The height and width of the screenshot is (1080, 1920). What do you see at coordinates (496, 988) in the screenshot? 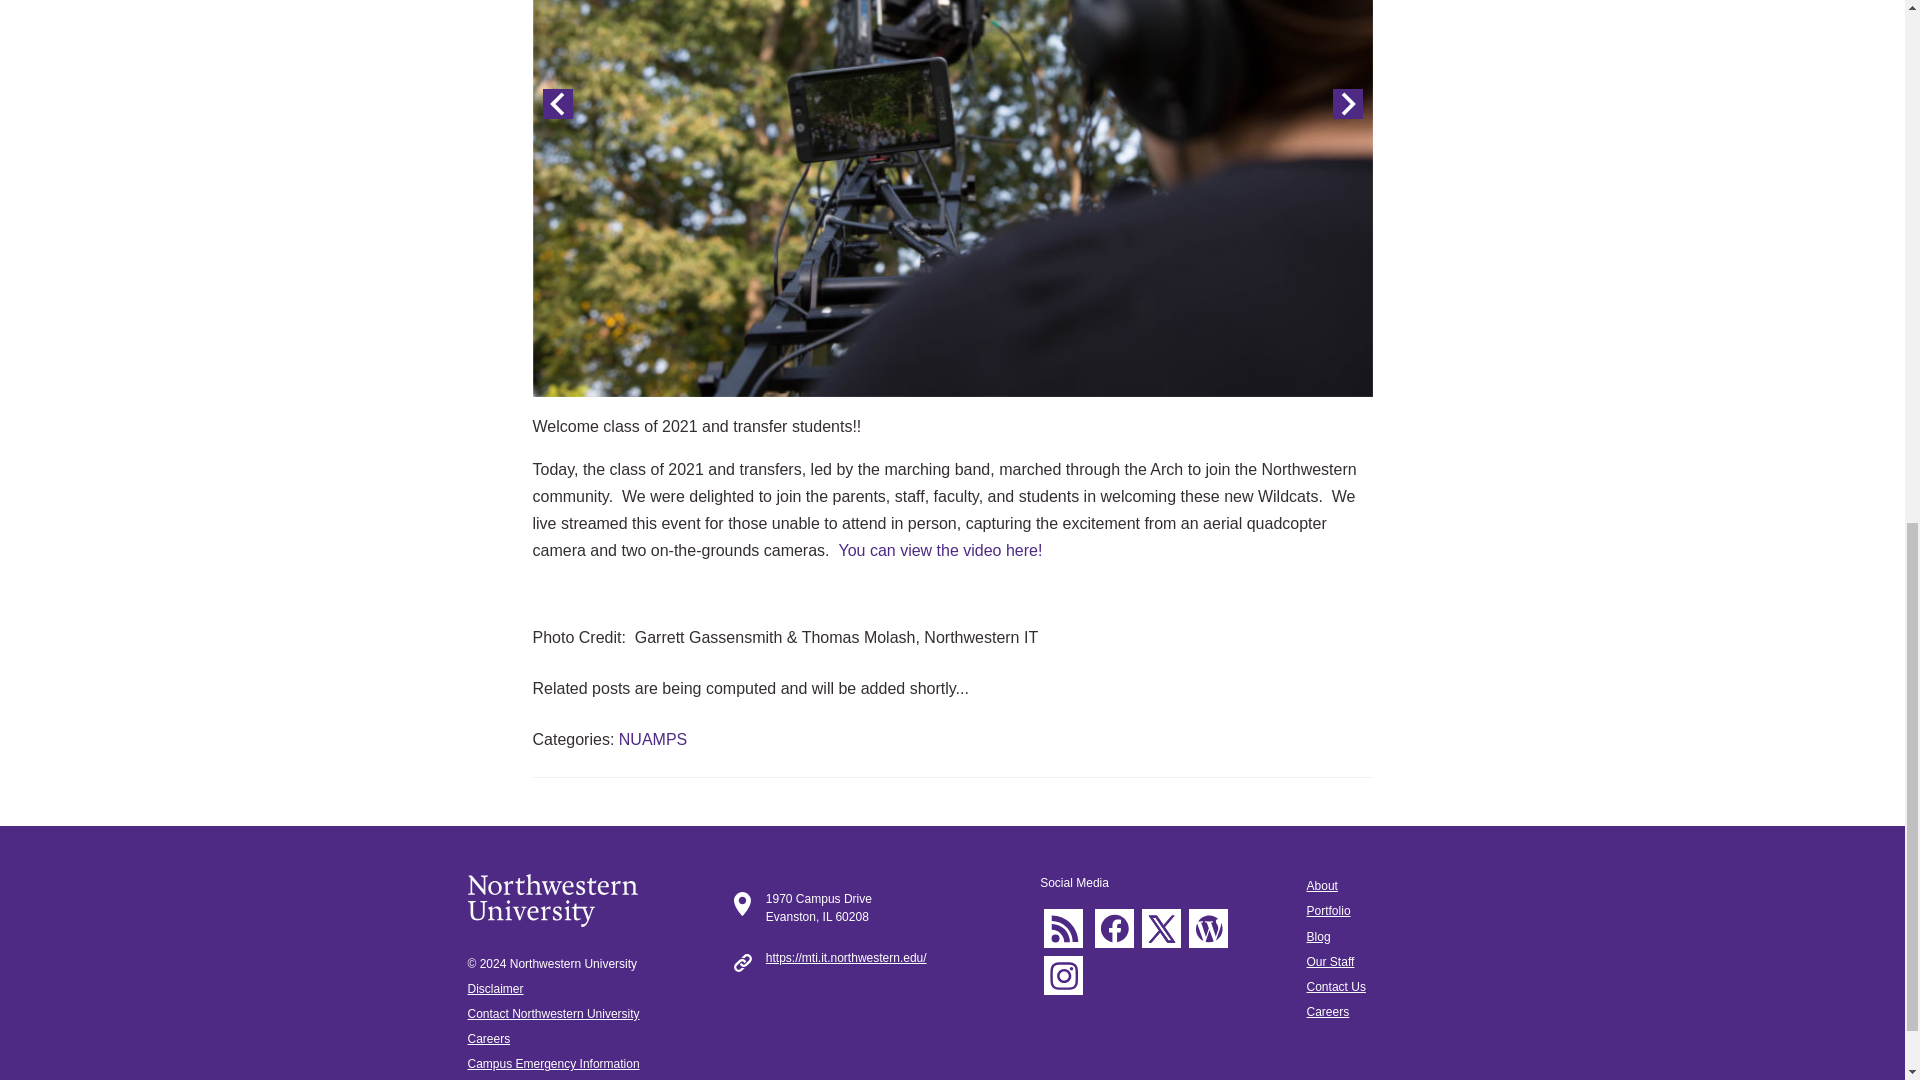
I see `Disclaimer` at bounding box center [496, 988].